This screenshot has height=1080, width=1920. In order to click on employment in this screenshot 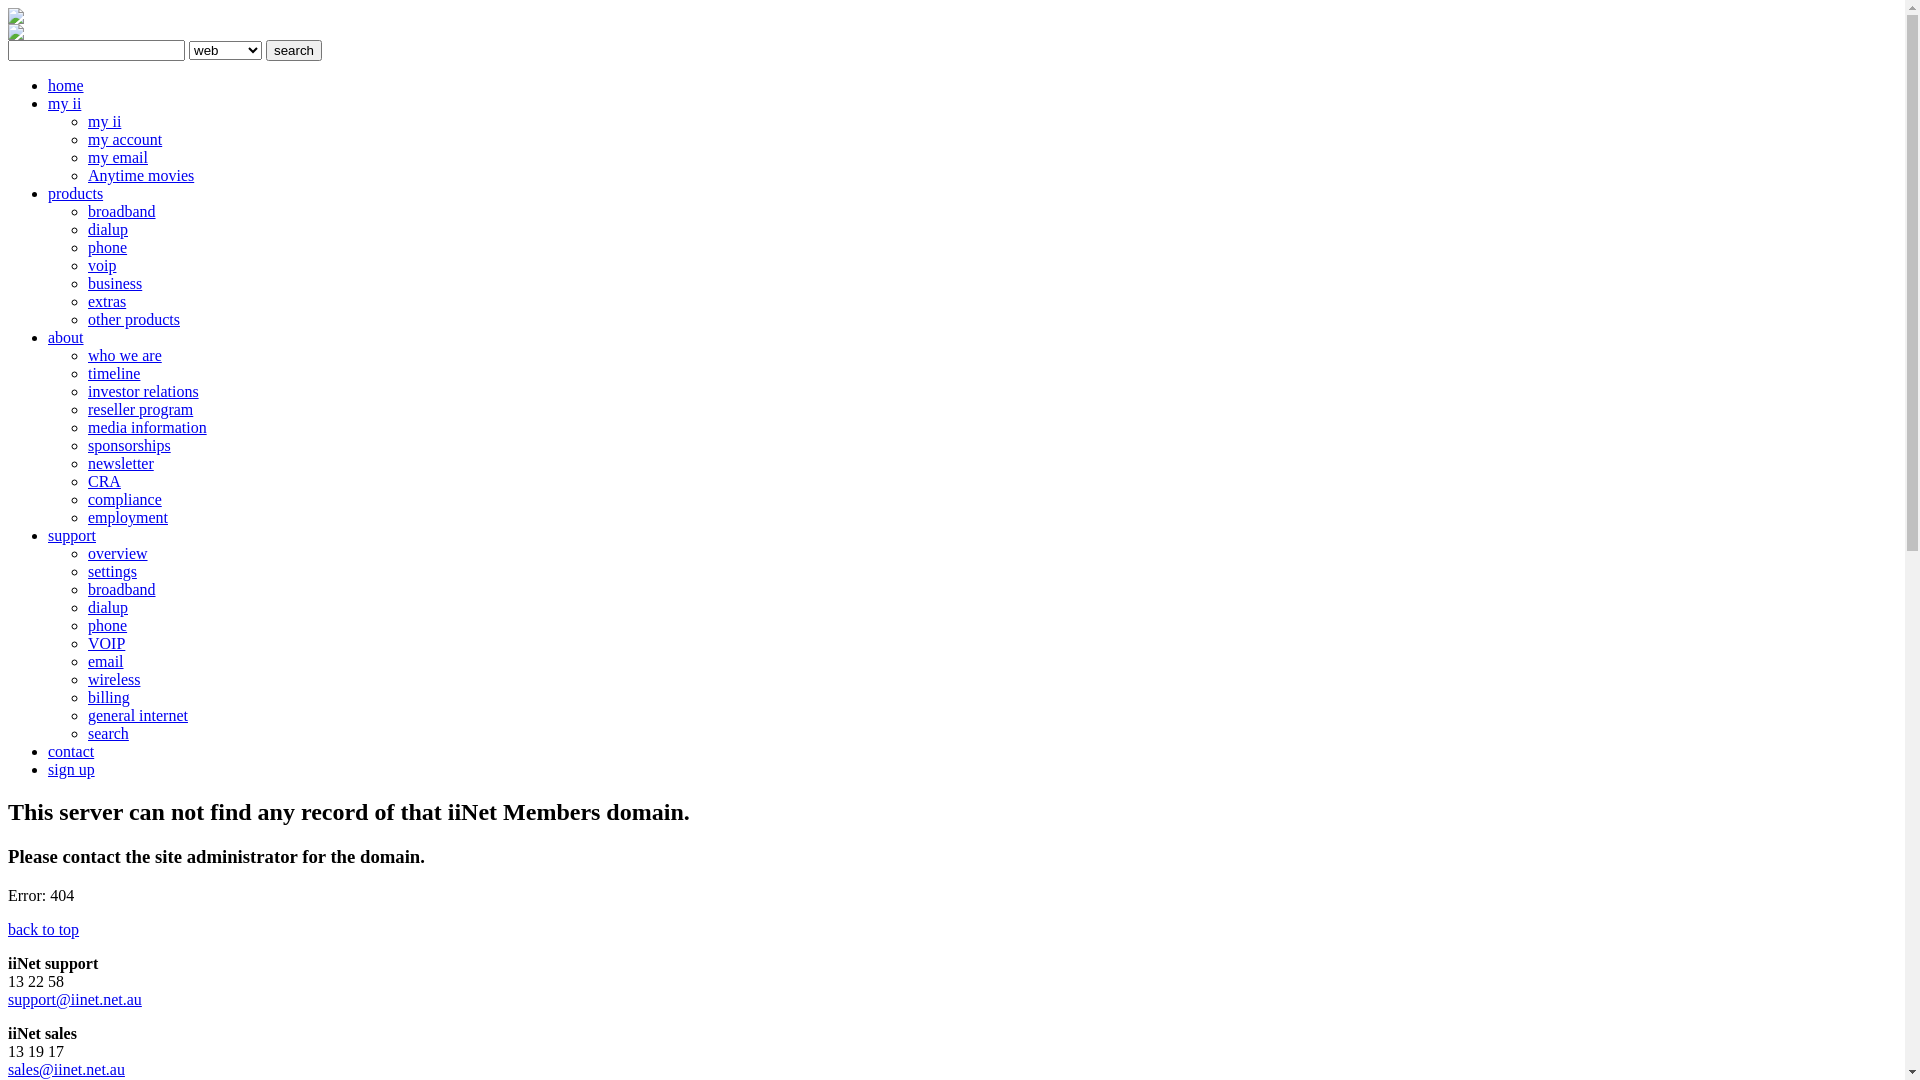, I will do `click(128, 517)`.